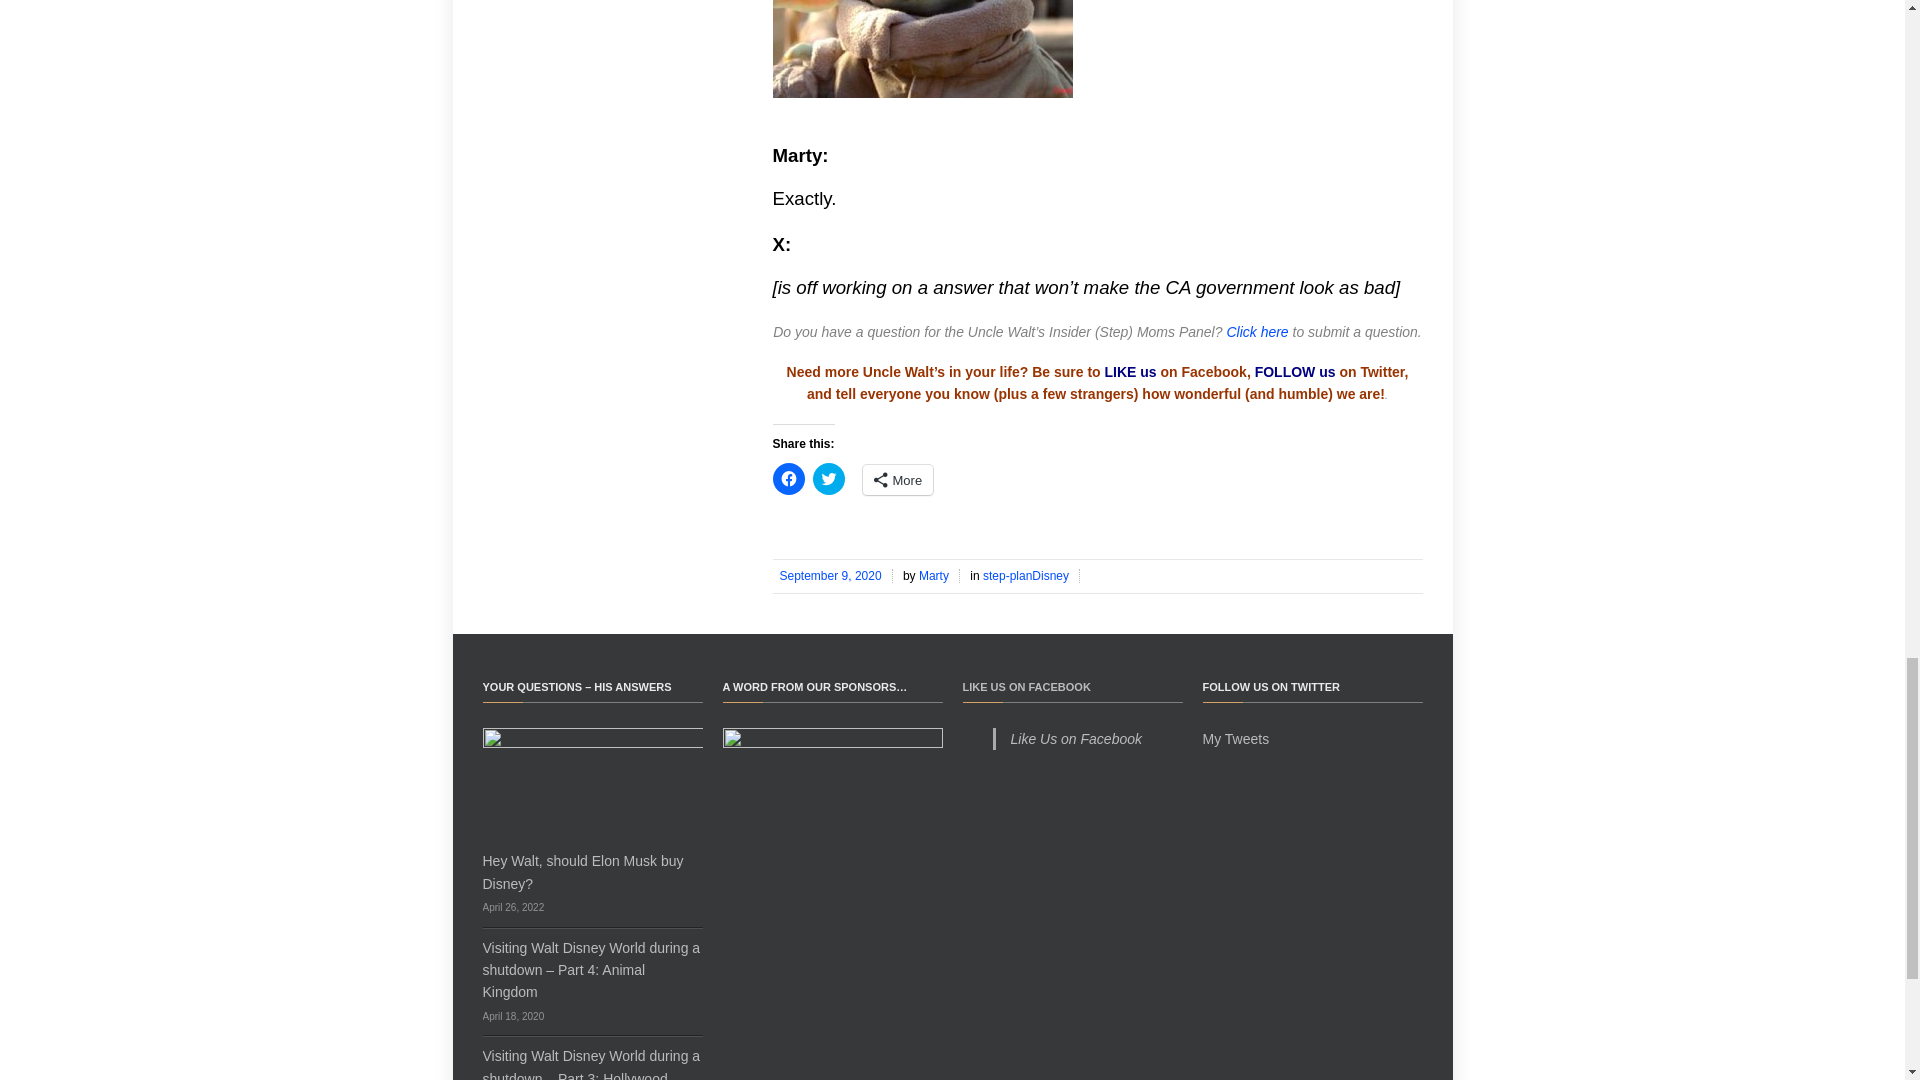 The height and width of the screenshot is (1080, 1920). I want to click on Hey Walt, should Elon Musk buy Disney?, so click(582, 872).